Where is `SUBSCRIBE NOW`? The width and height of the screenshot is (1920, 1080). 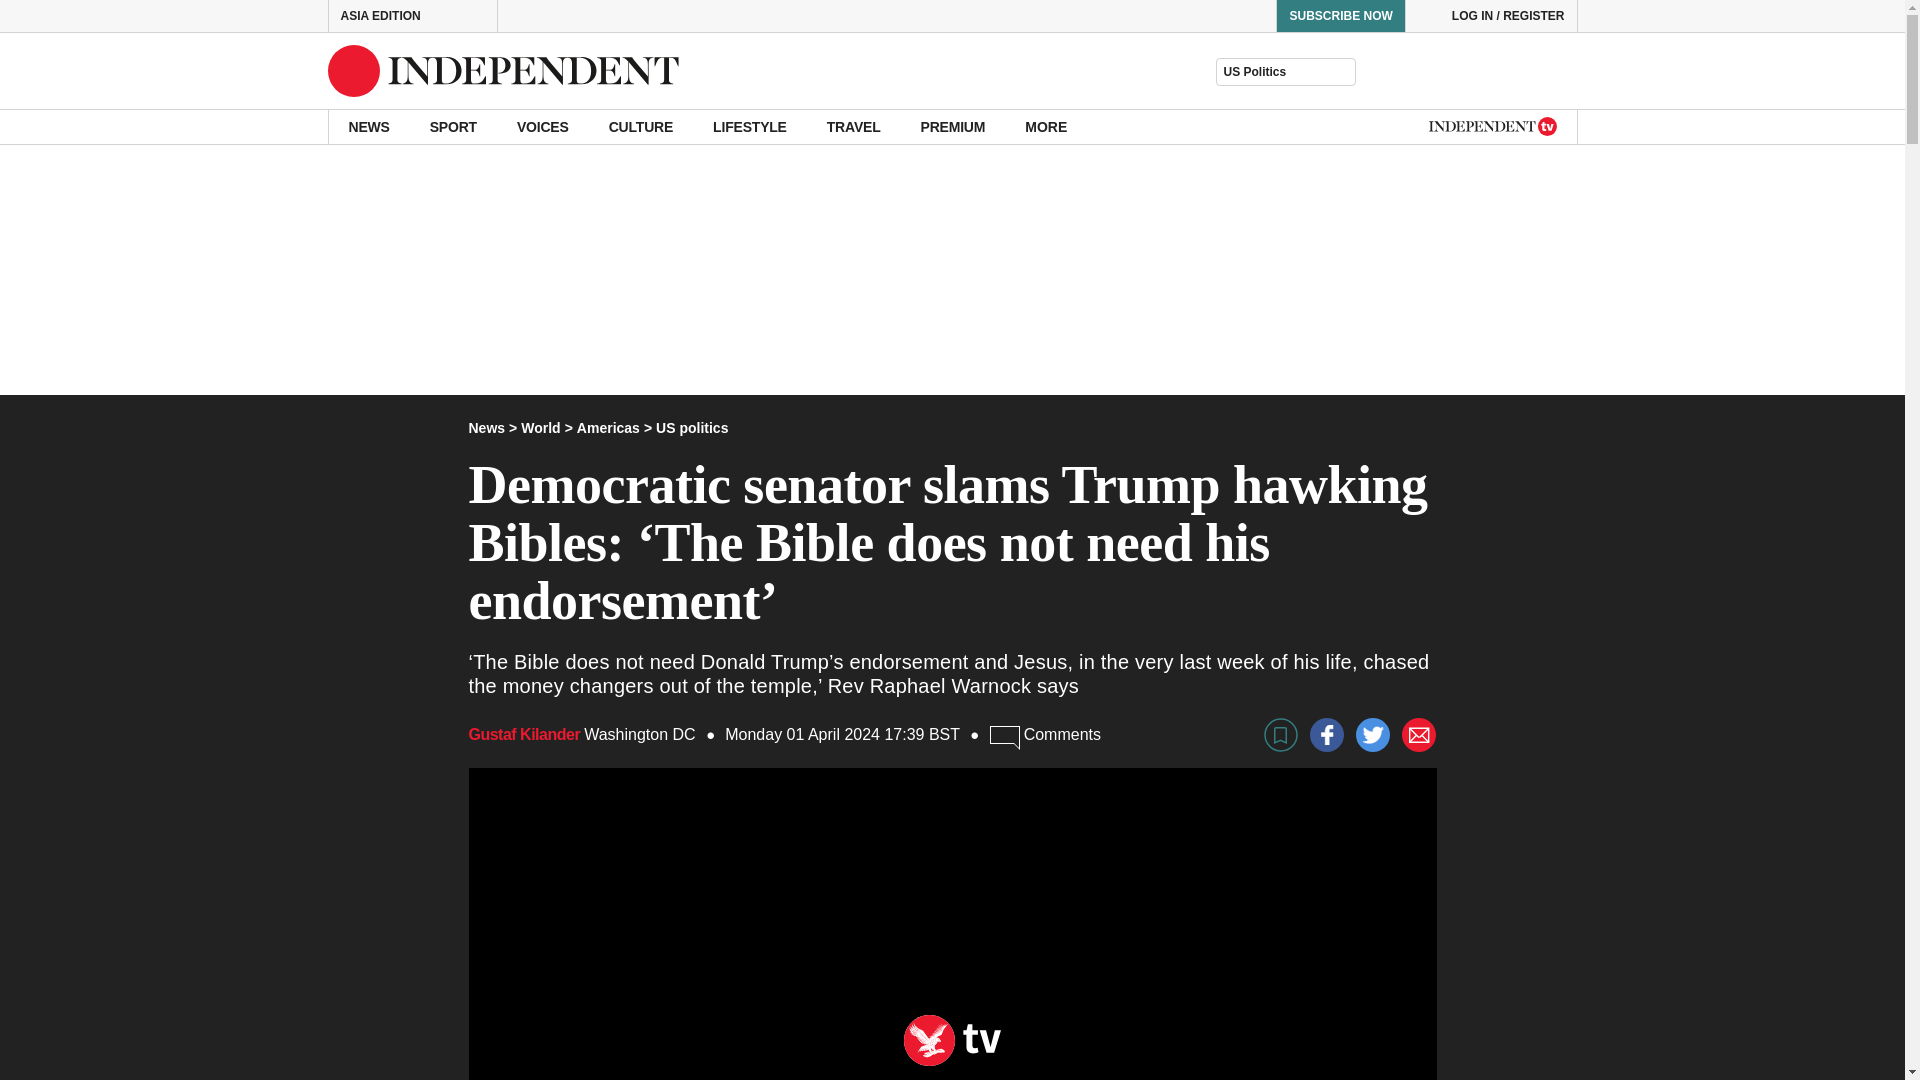
SUBSCRIBE NOW is located at coordinates (1340, 16).